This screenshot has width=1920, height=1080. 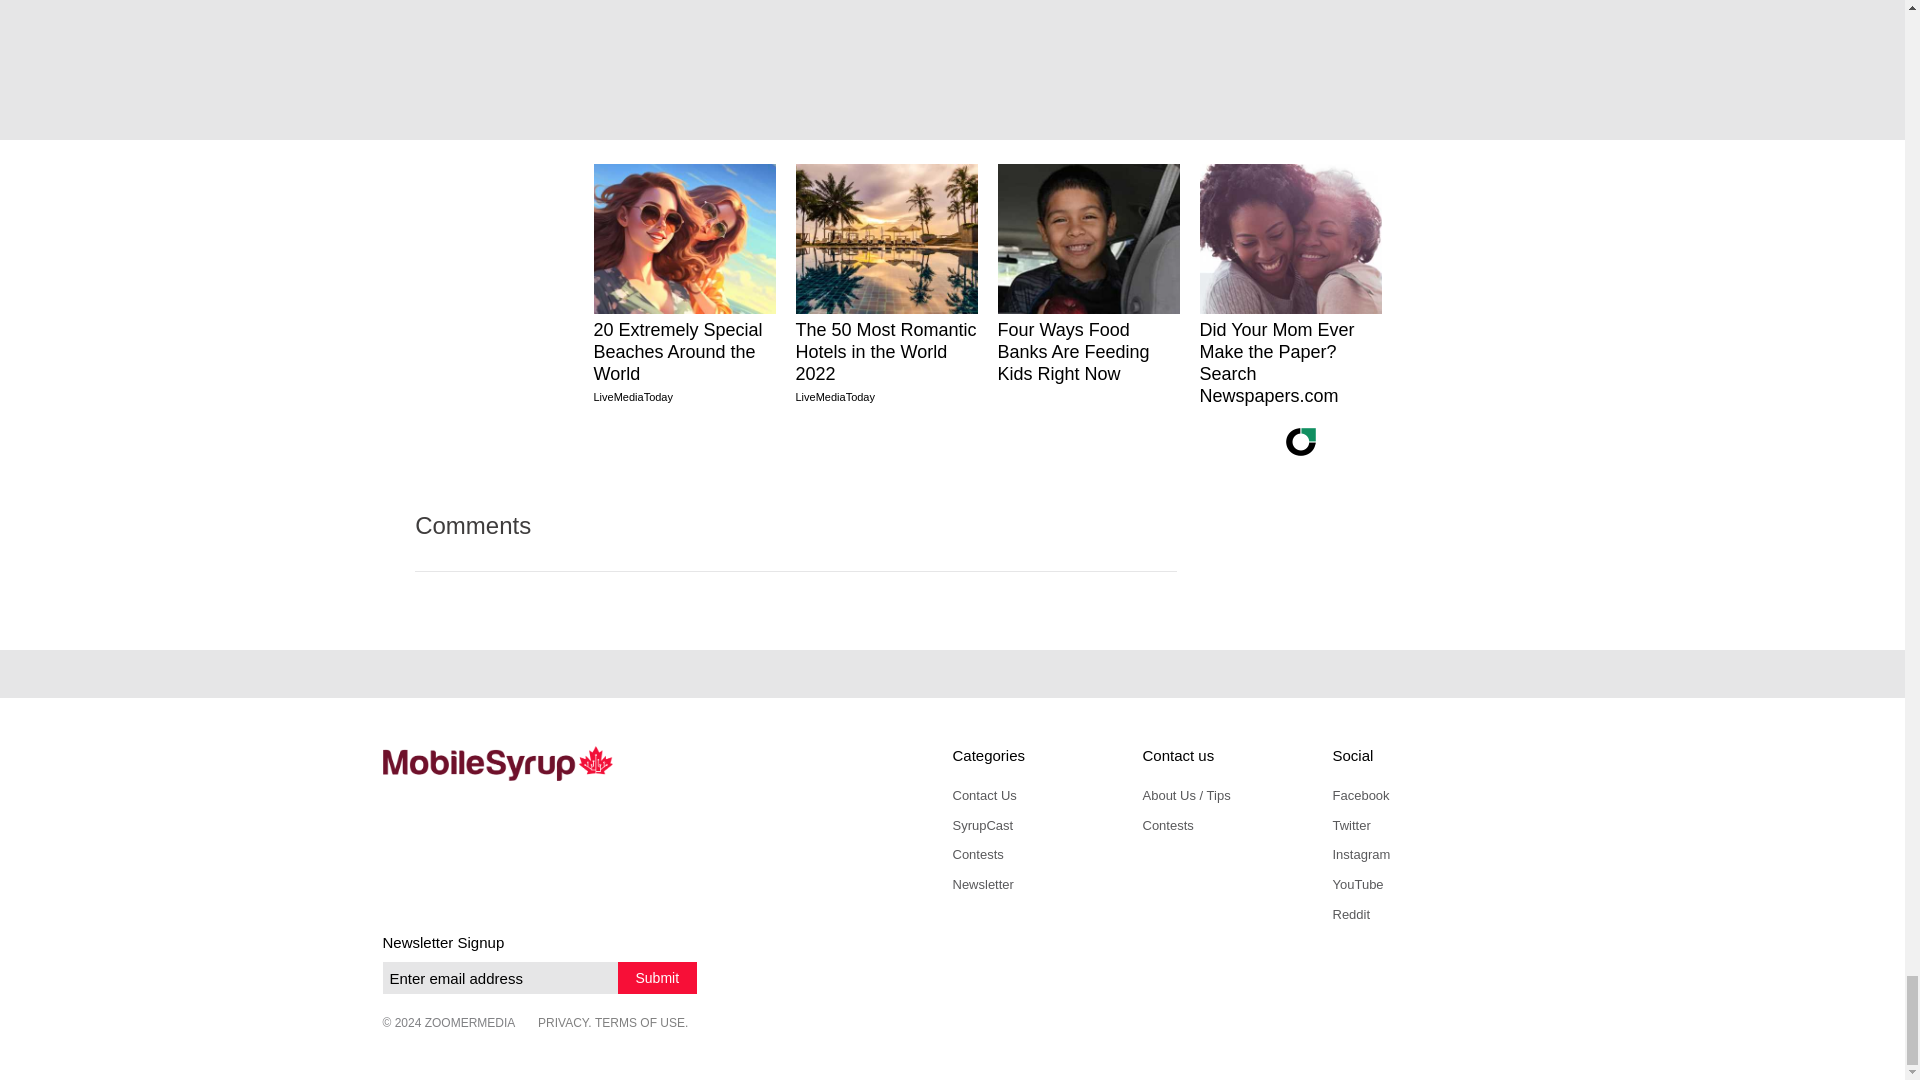 What do you see at coordinates (1361, 854) in the screenshot?
I see `Social Link: Instagram` at bounding box center [1361, 854].